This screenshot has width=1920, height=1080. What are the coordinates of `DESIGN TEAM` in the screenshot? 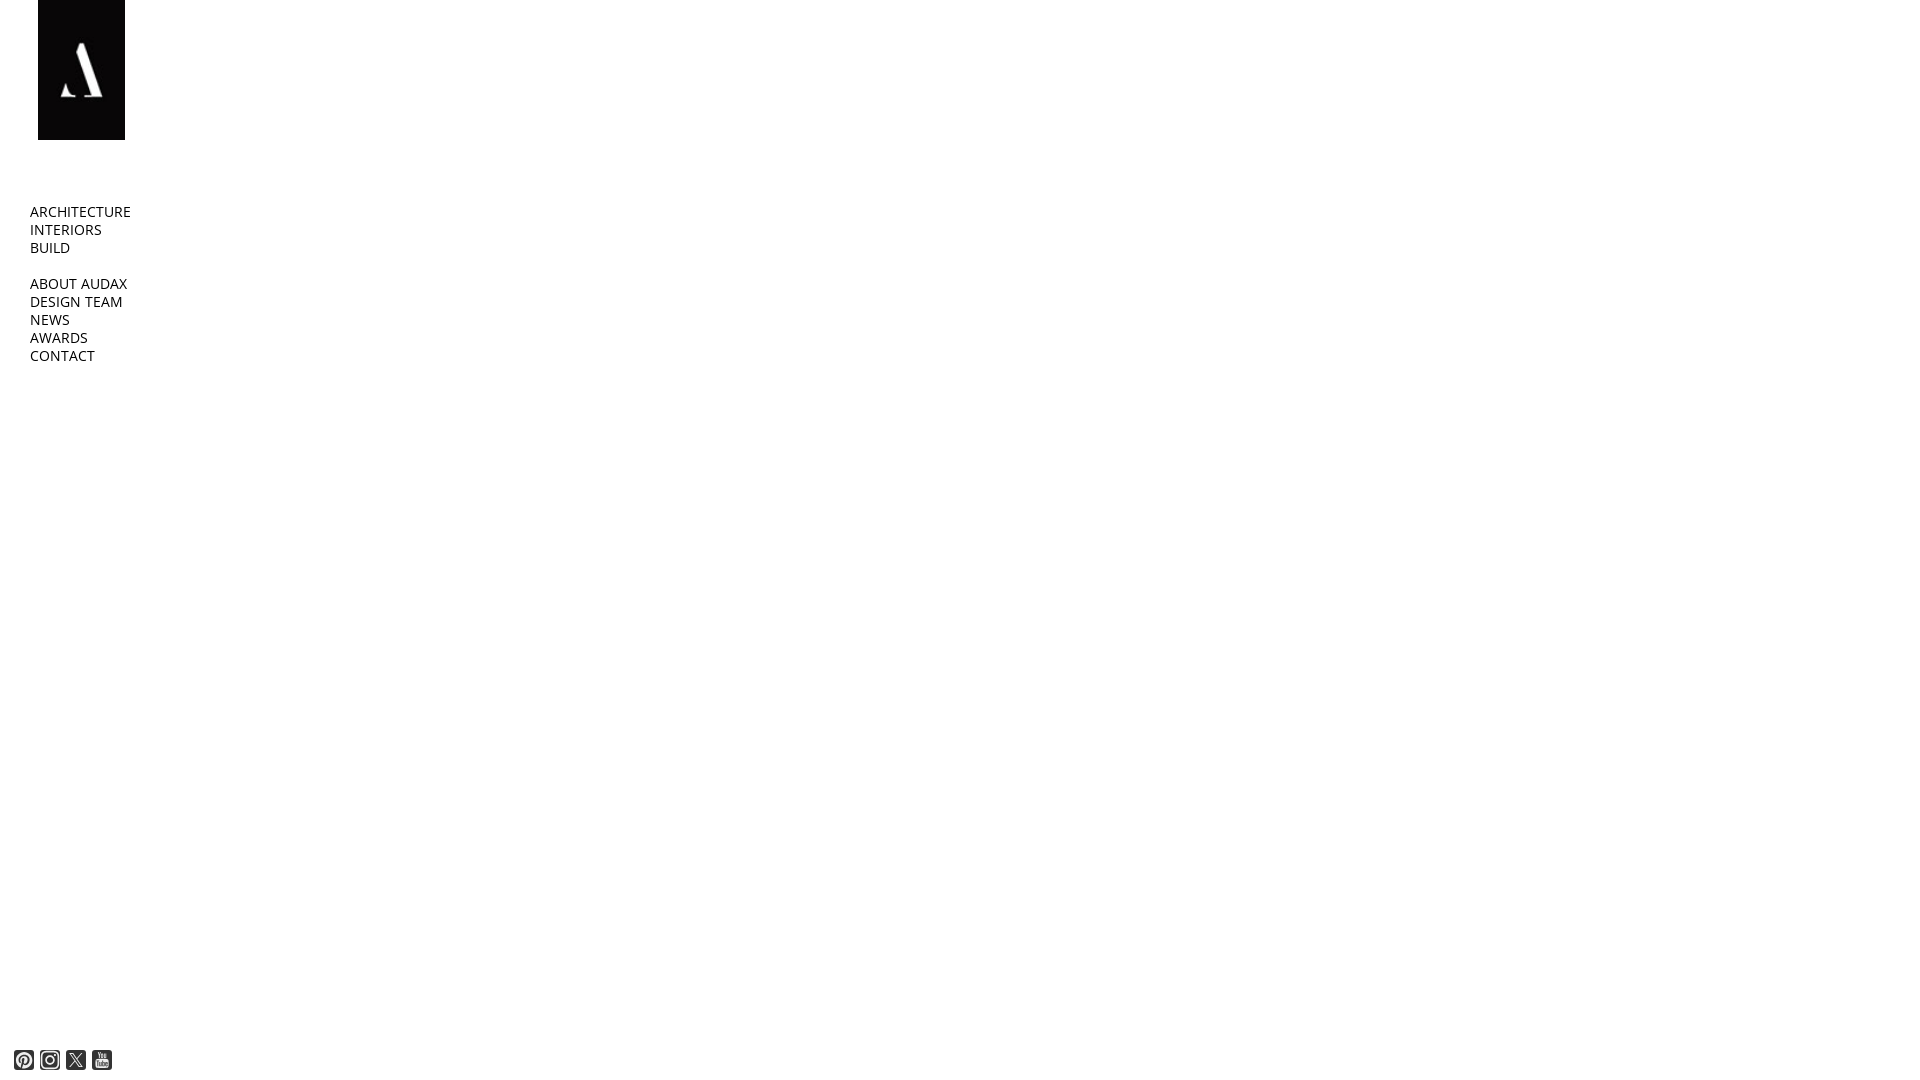 It's located at (76, 302).